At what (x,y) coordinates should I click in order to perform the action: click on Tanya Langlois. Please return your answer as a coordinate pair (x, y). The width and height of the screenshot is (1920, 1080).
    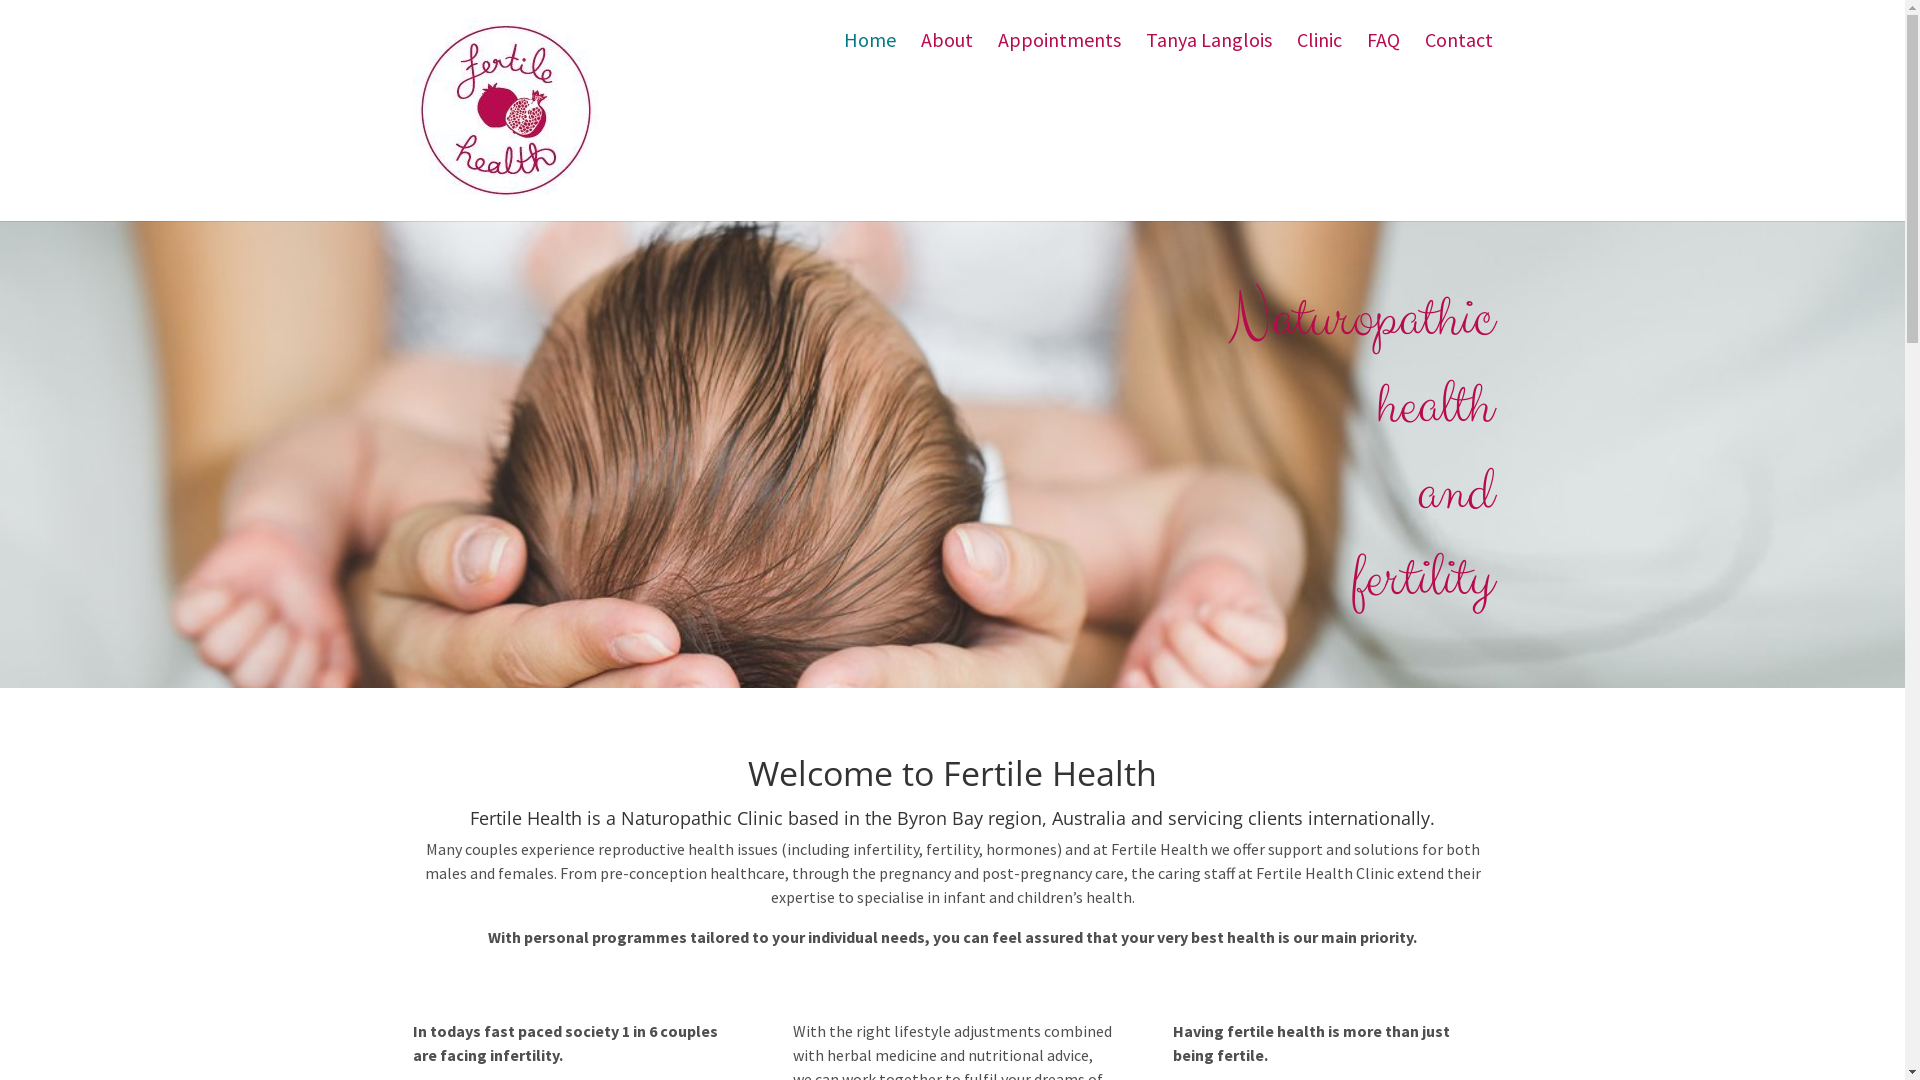
    Looking at the image, I should click on (1209, 54).